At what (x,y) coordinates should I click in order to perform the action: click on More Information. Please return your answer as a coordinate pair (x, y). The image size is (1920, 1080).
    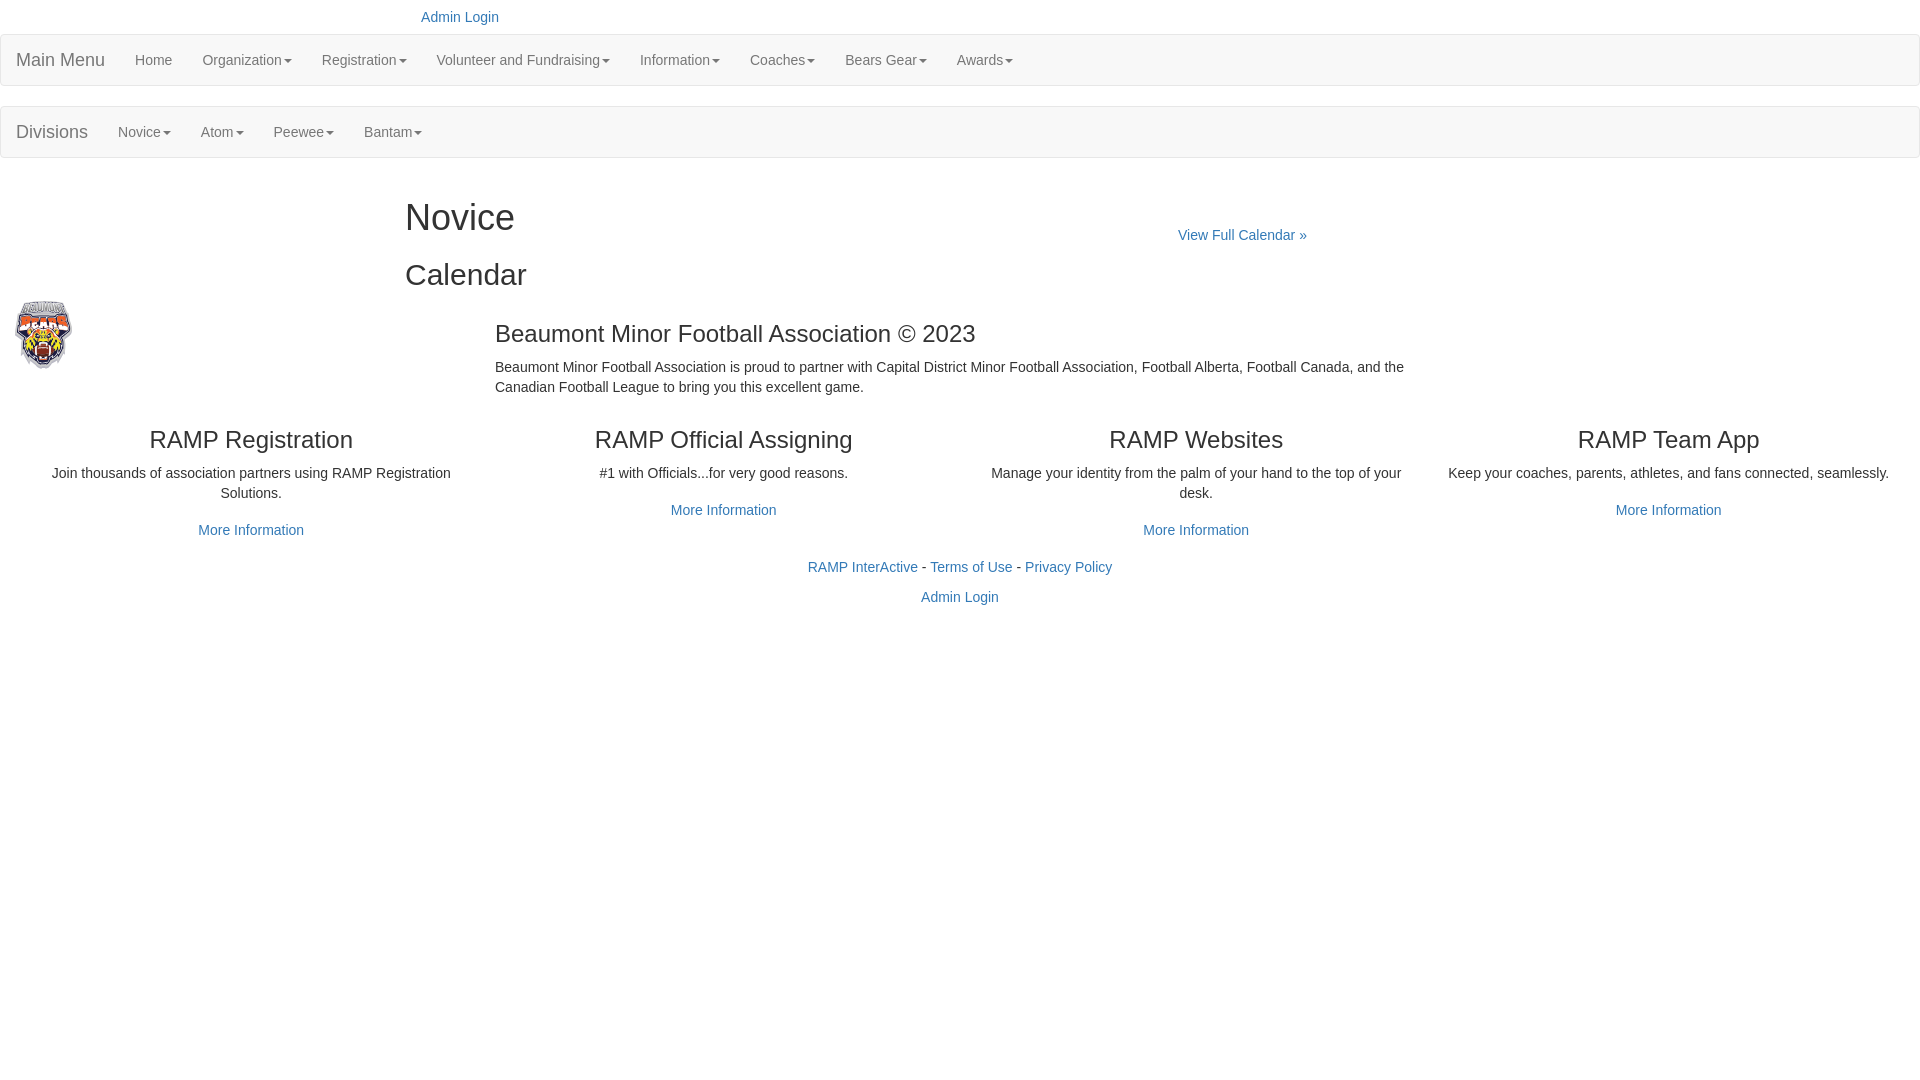
    Looking at the image, I should click on (1196, 530).